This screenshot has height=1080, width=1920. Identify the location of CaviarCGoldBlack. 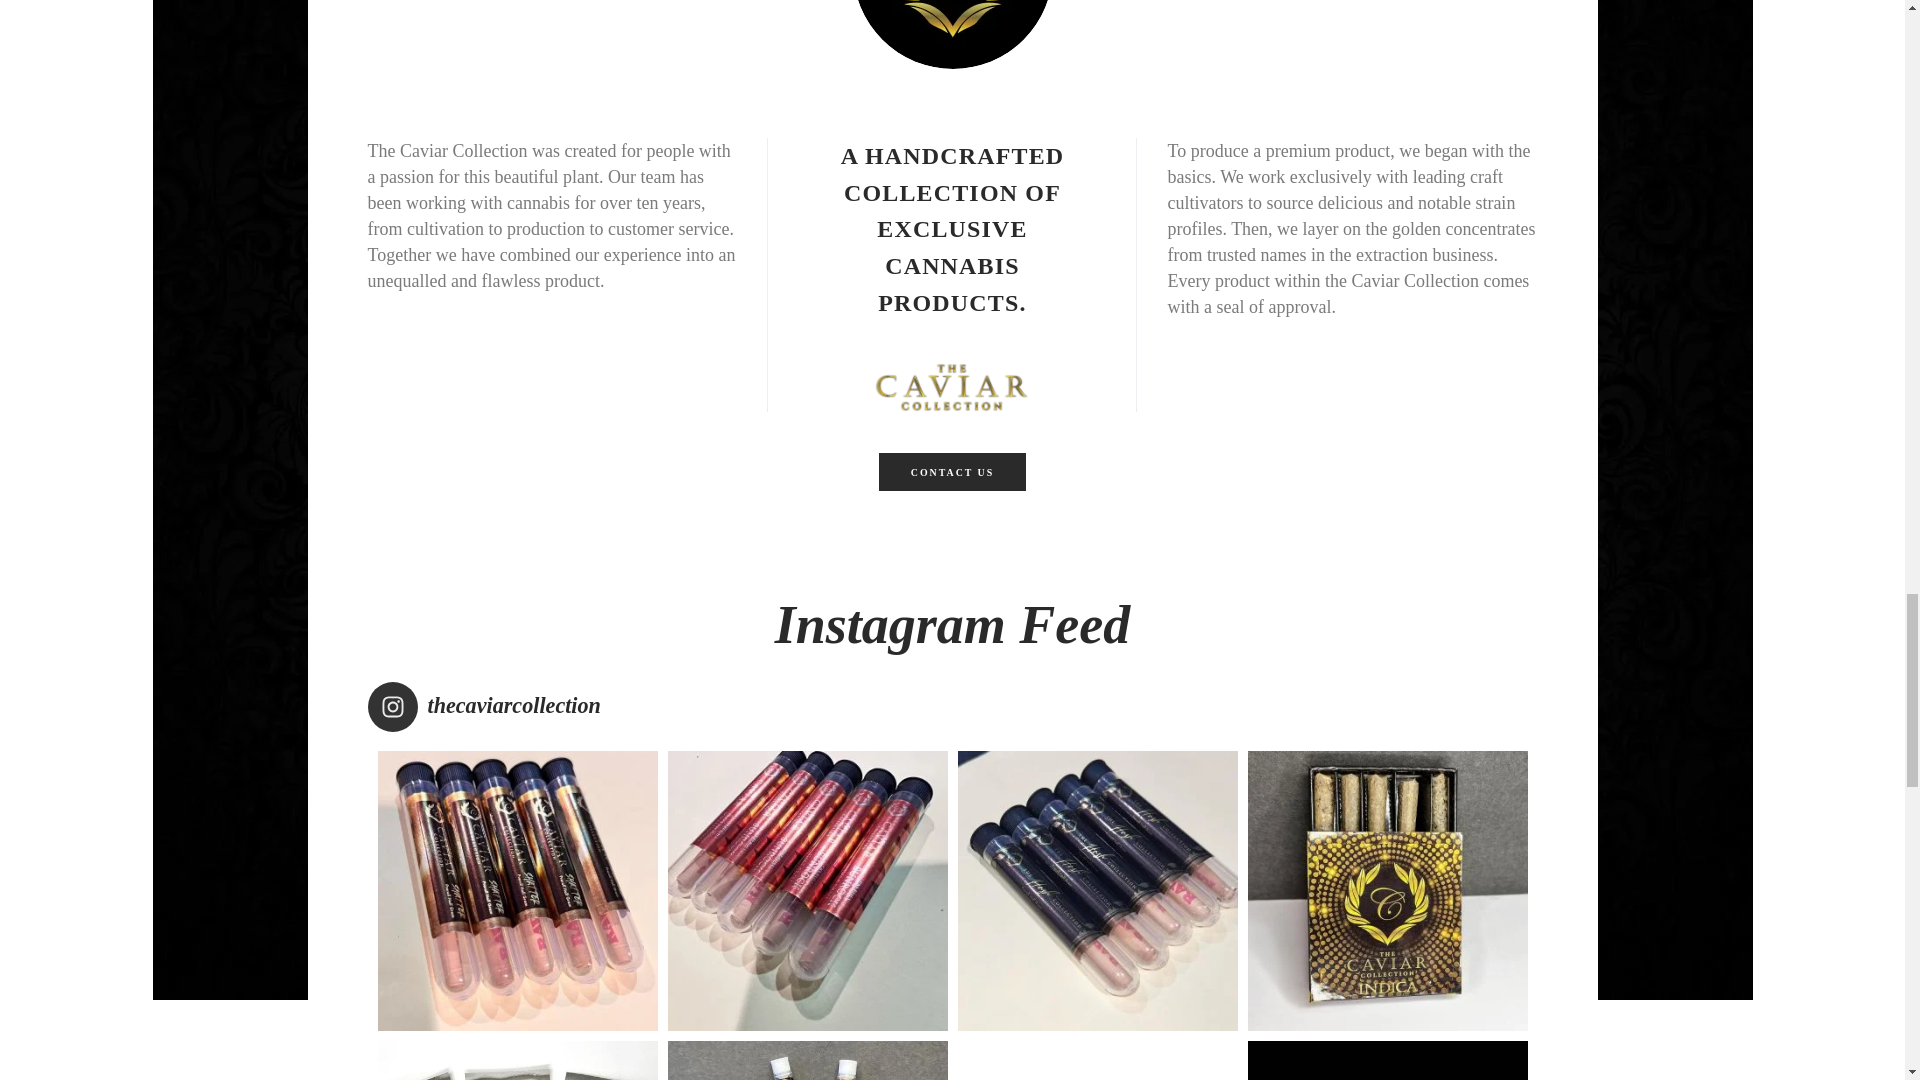
(952, 34).